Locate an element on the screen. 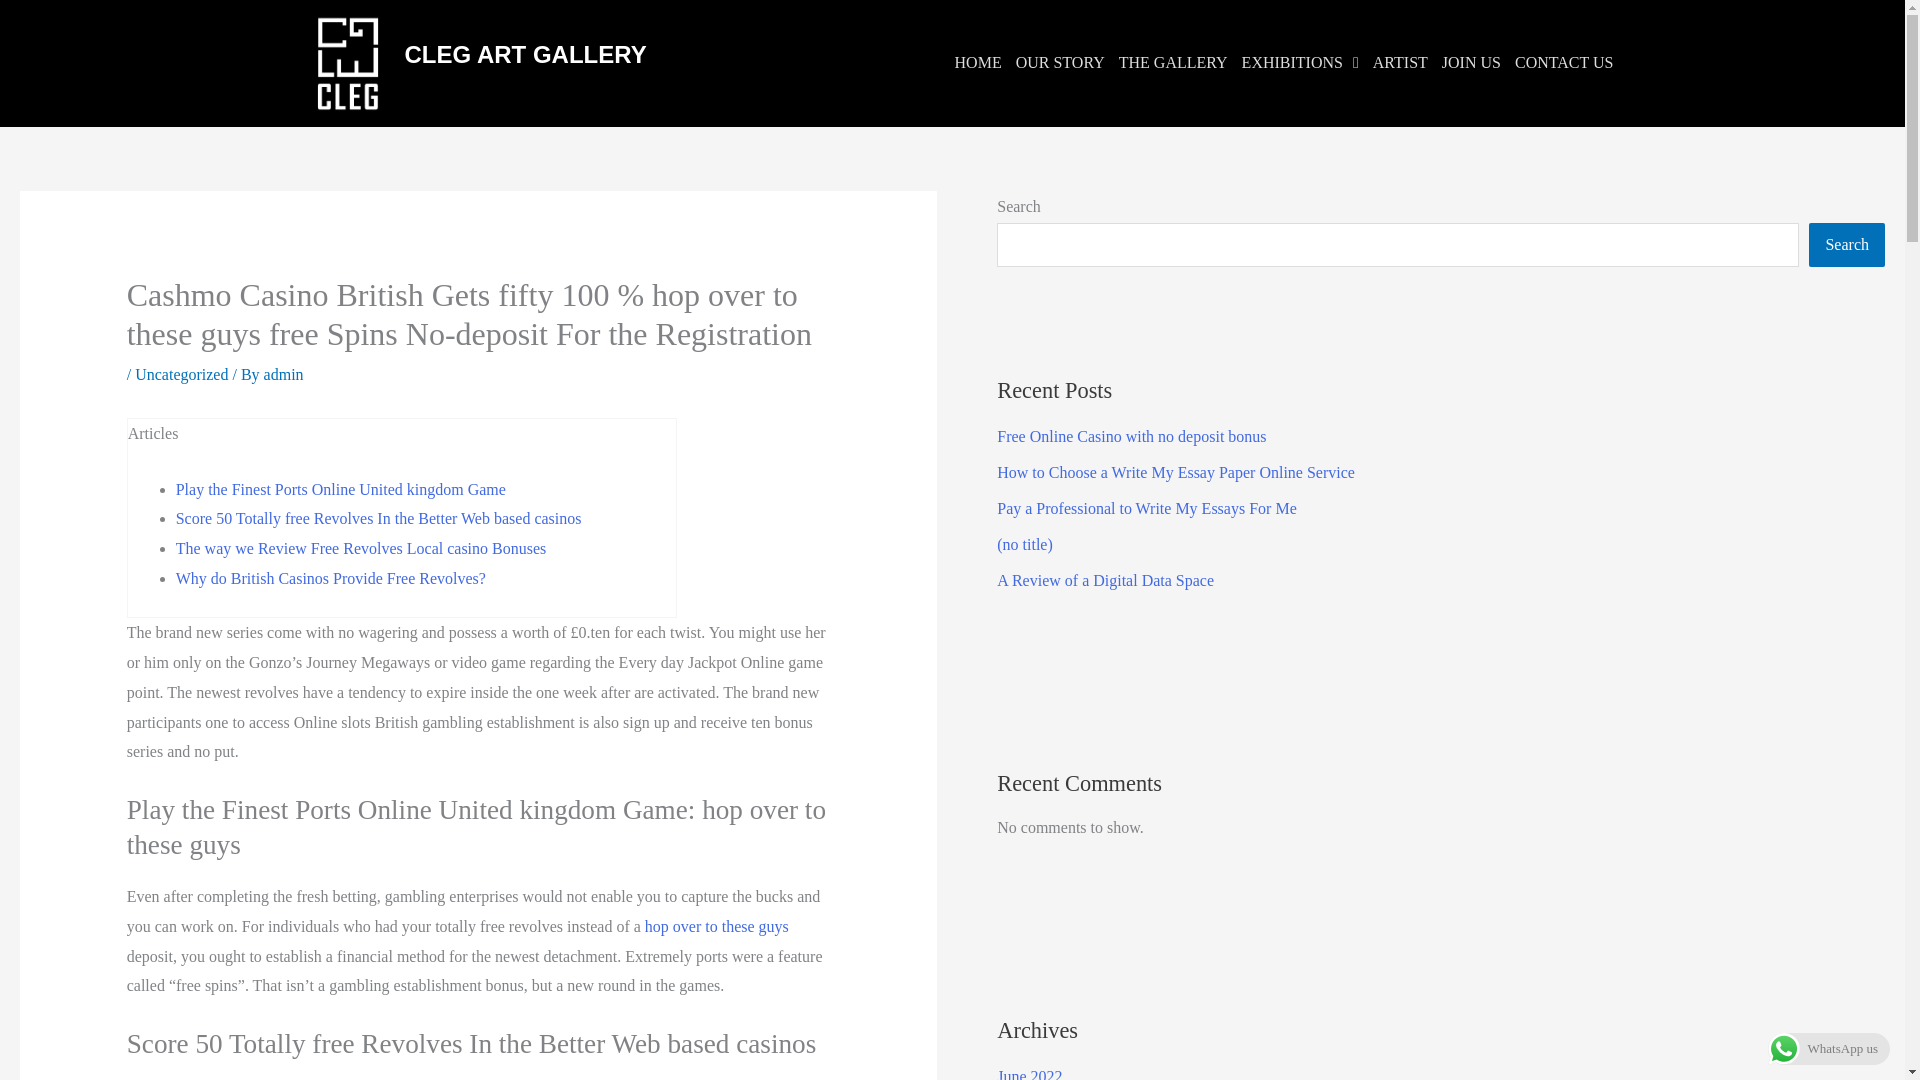 This screenshot has height=1080, width=1920. The way we Review Free Revolves Local casino Bonuses is located at coordinates (362, 548).